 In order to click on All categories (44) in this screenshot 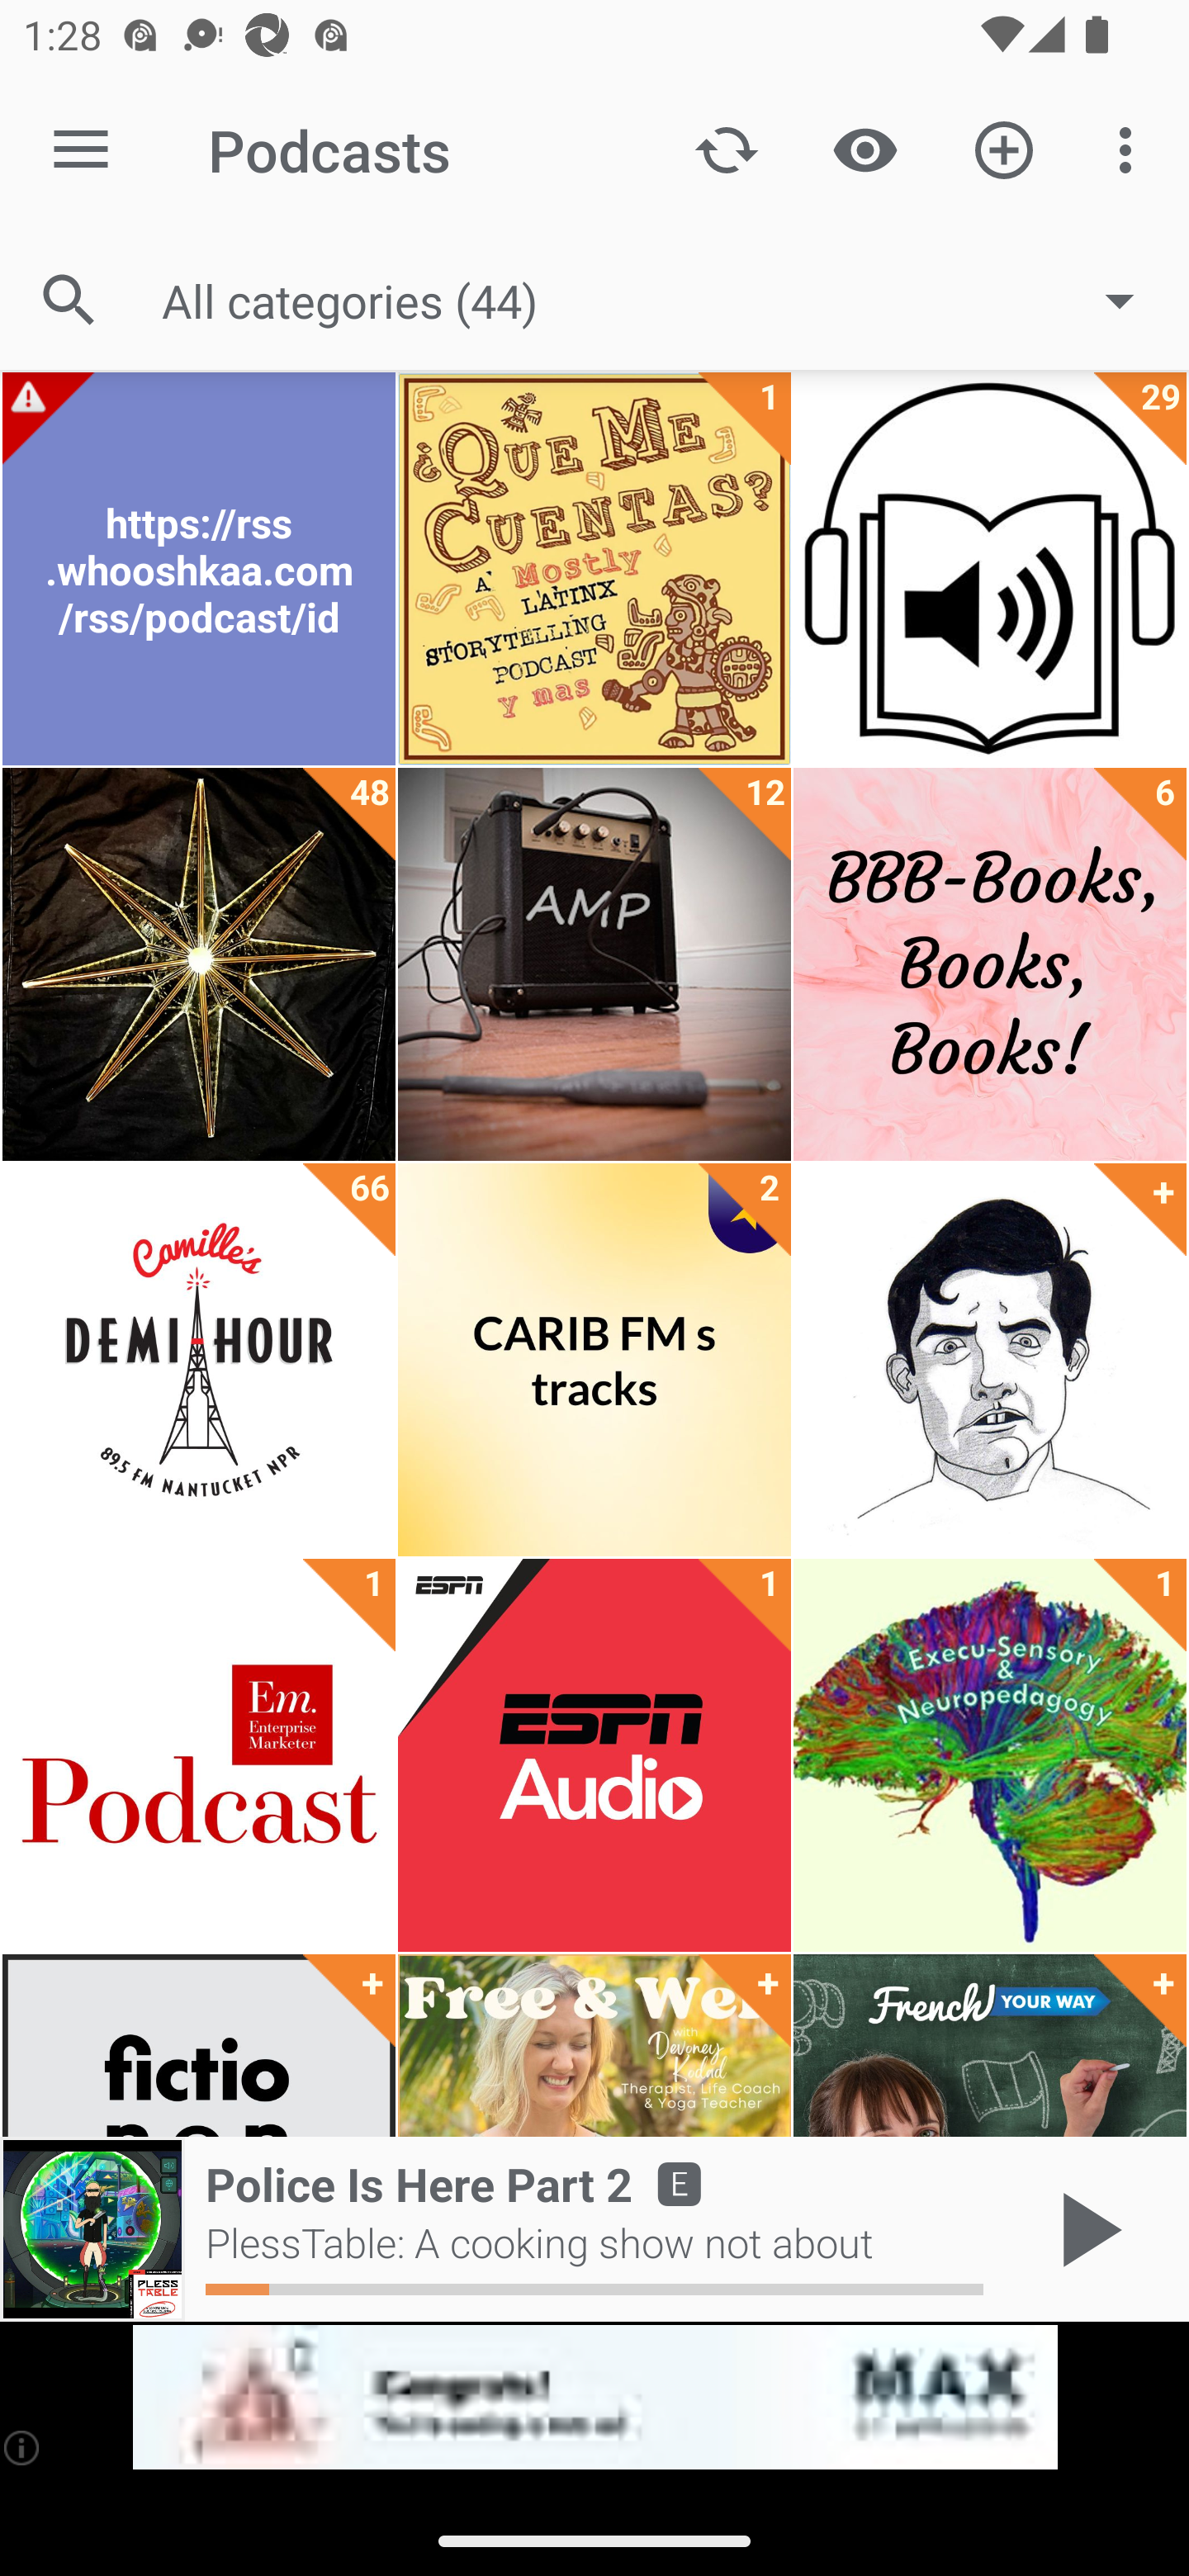, I will do `click(664, 300)`.